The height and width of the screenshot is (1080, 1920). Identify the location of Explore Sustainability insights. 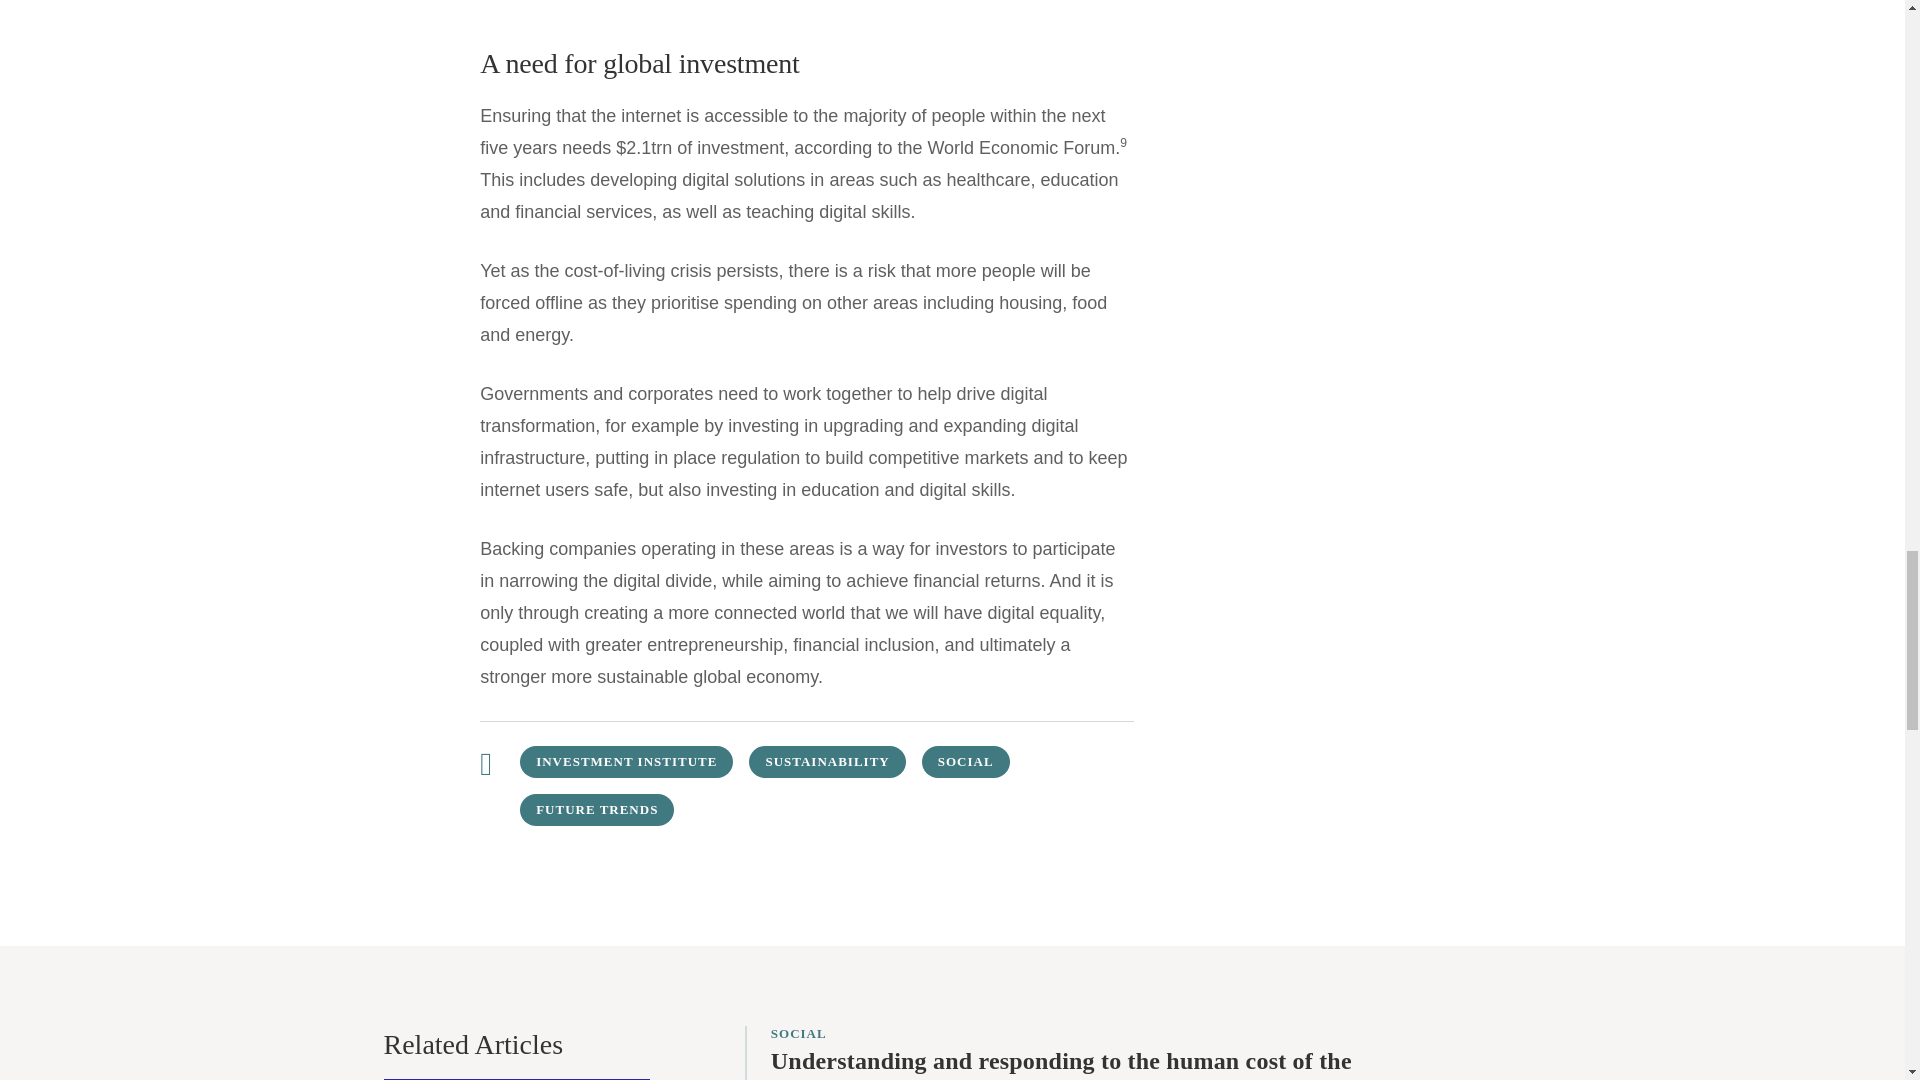
(826, 762).